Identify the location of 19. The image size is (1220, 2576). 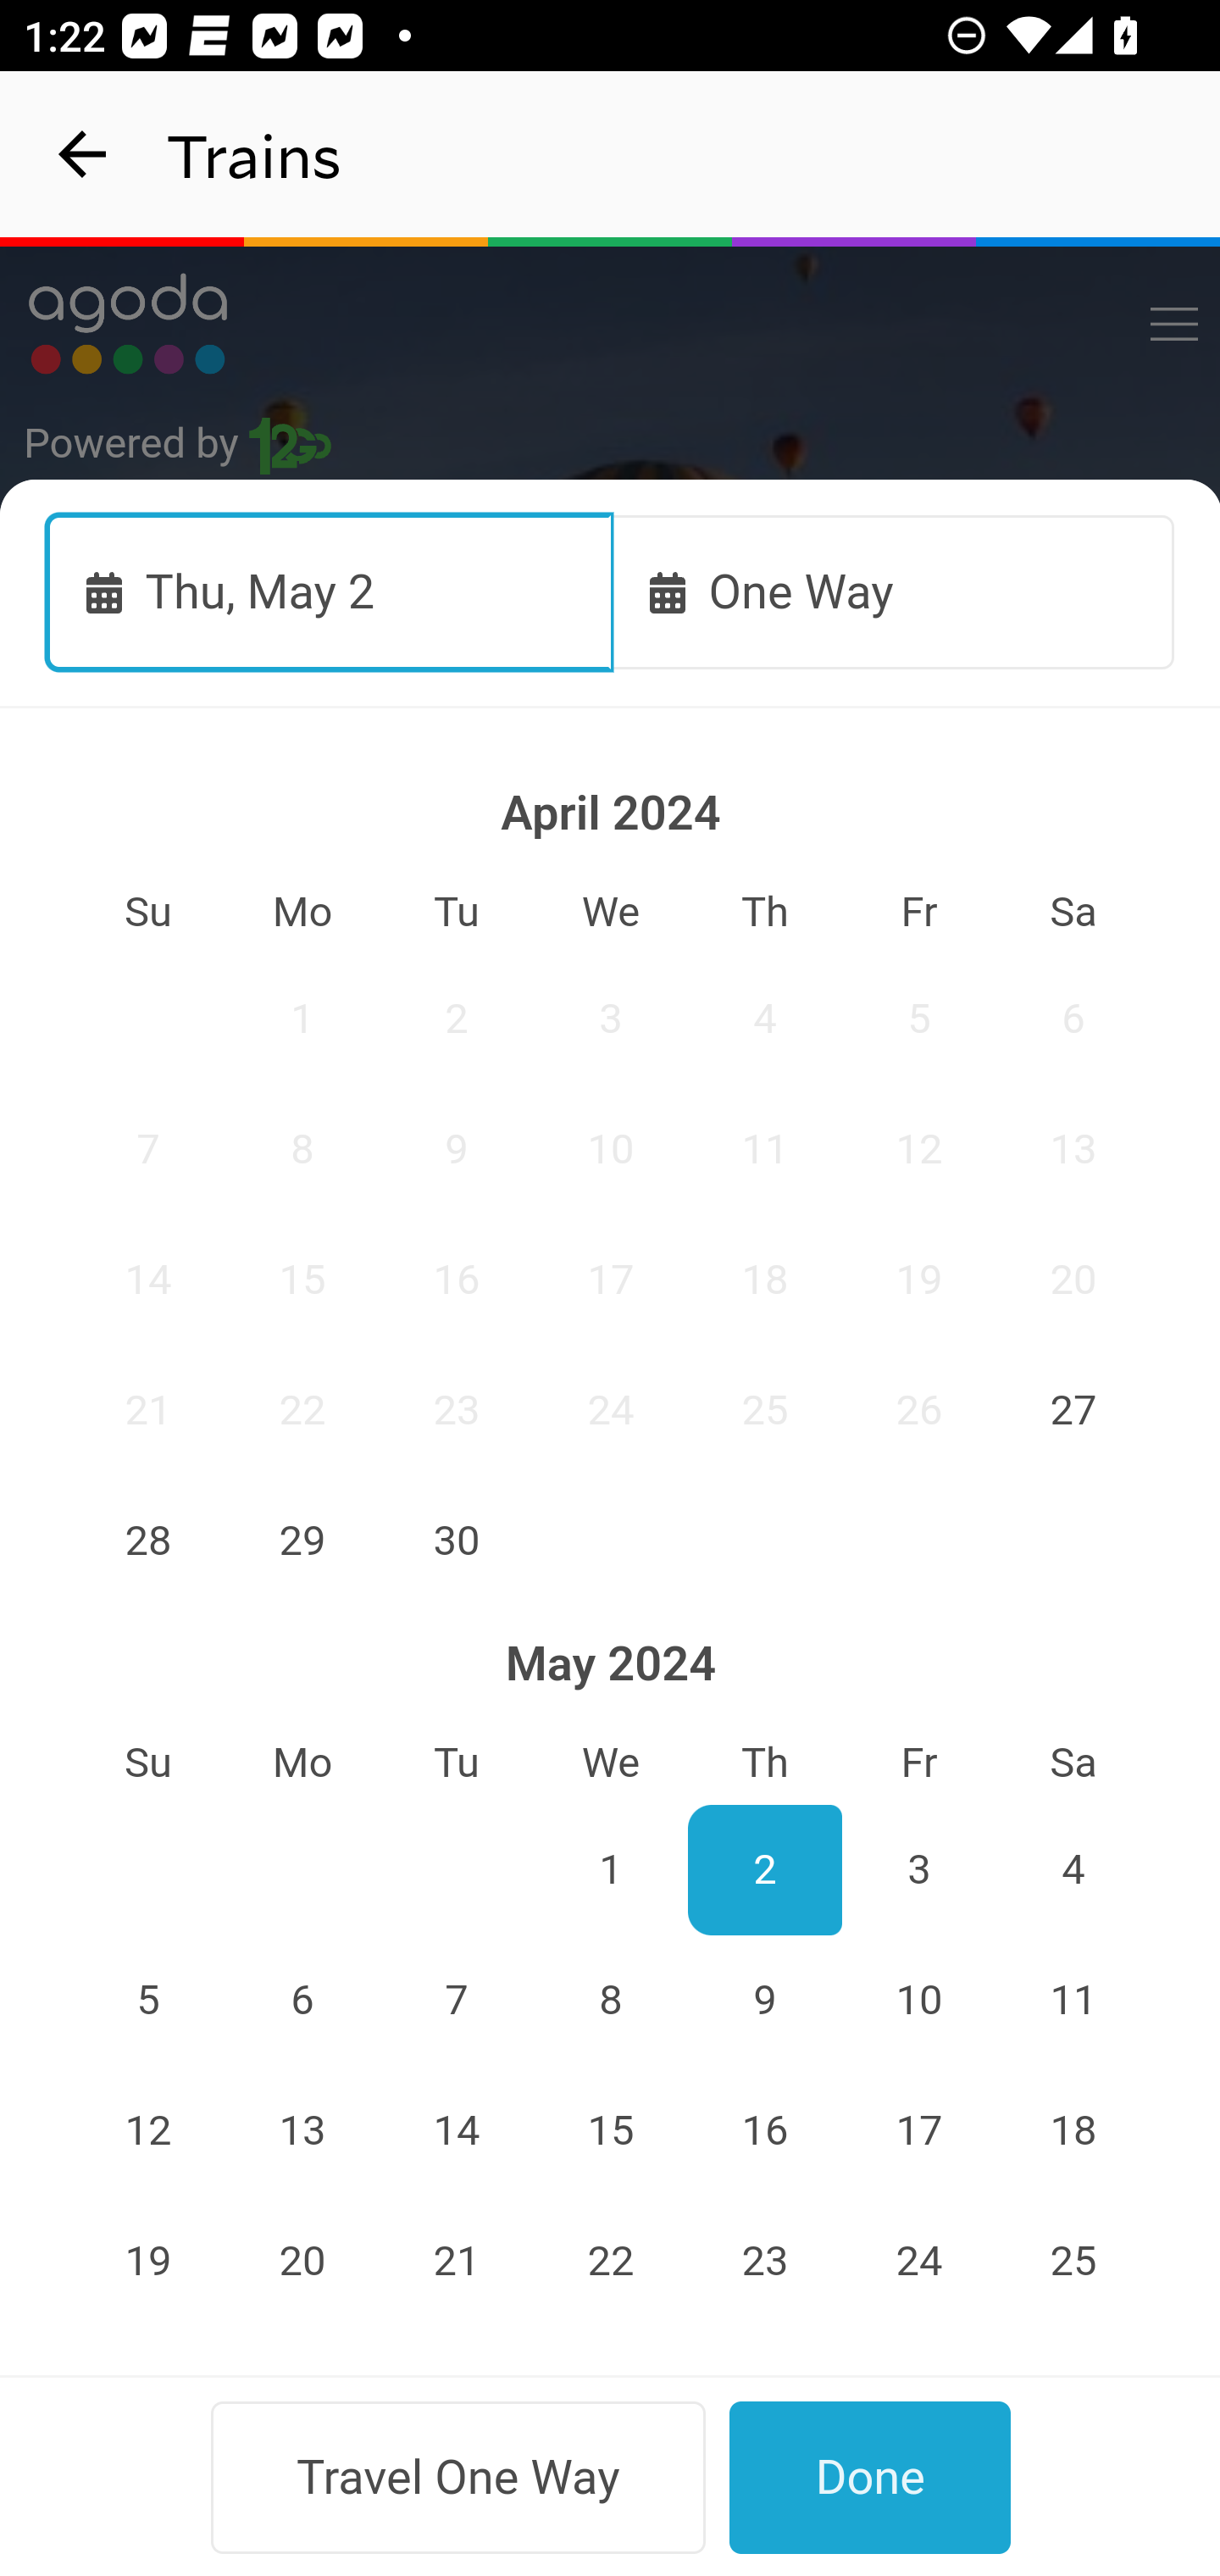
(147, 2262).